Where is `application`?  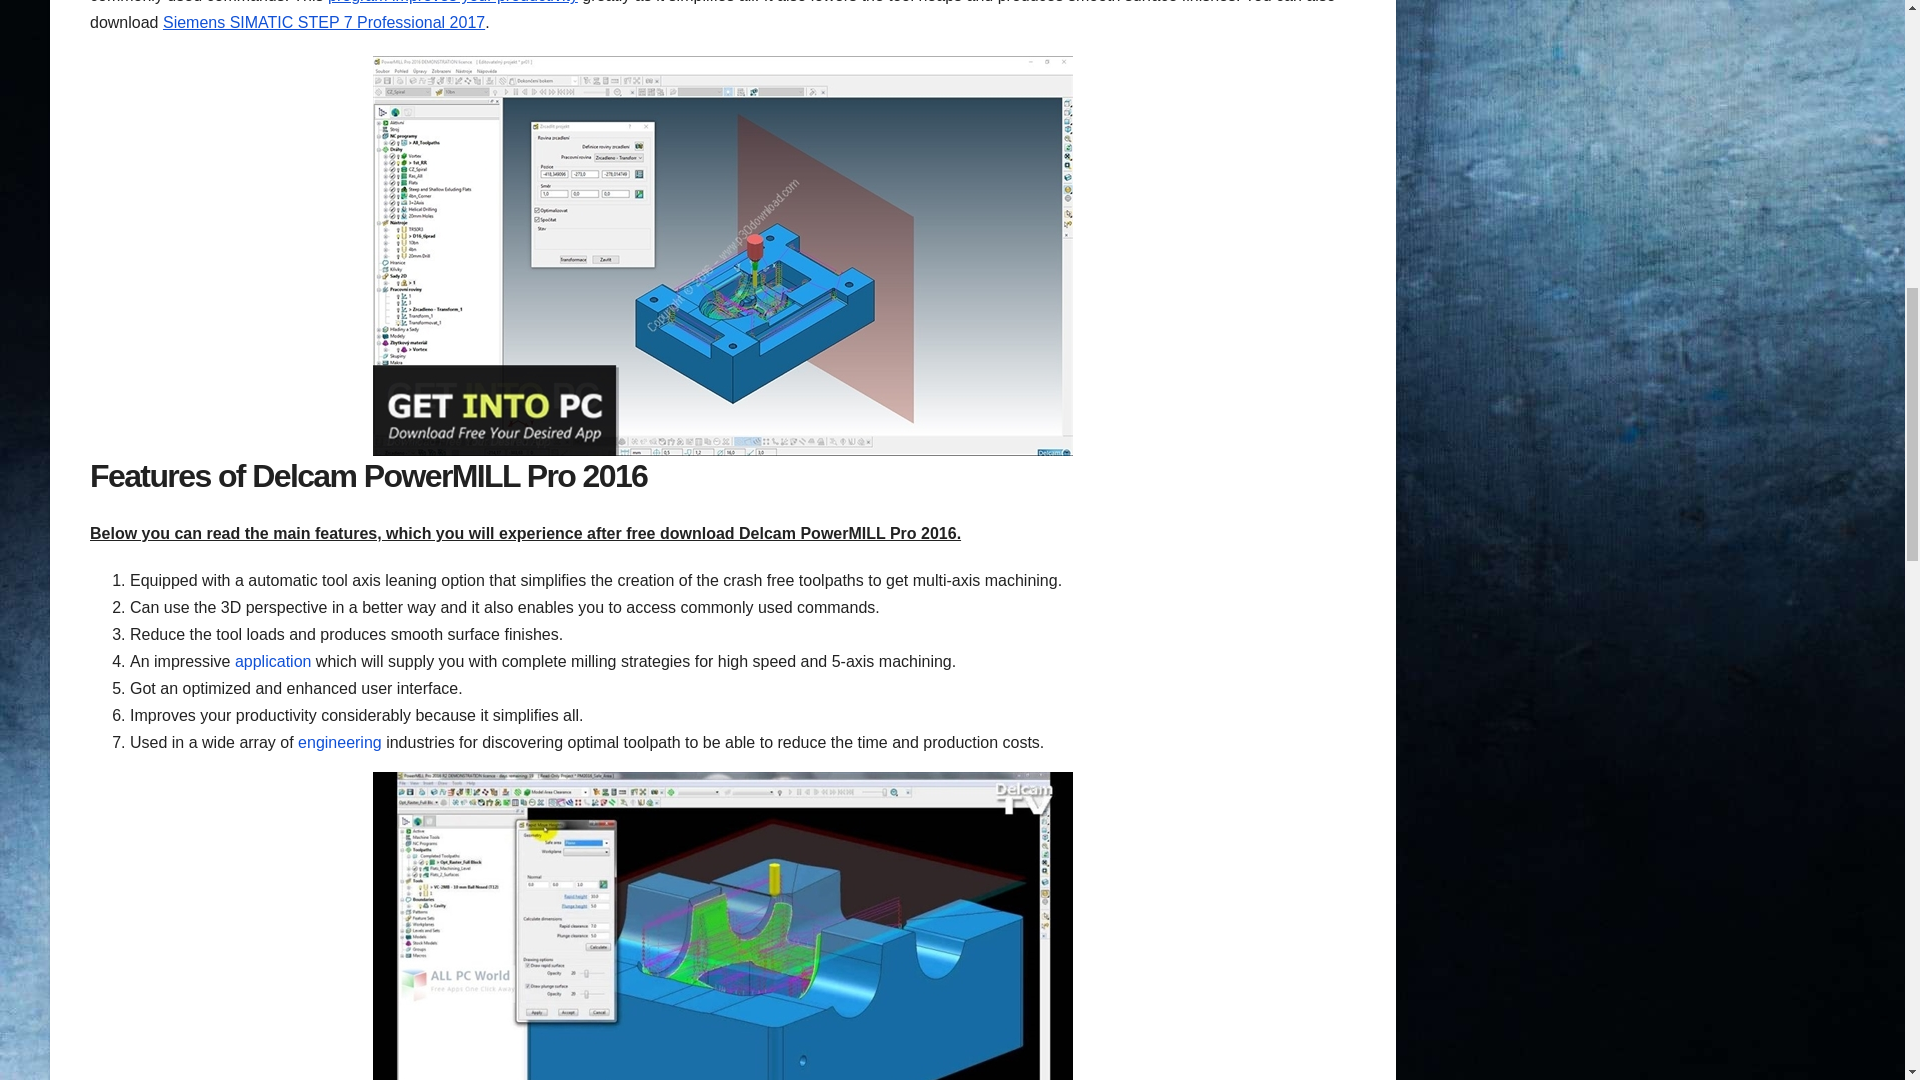
application is located at coordinates (272, 661).